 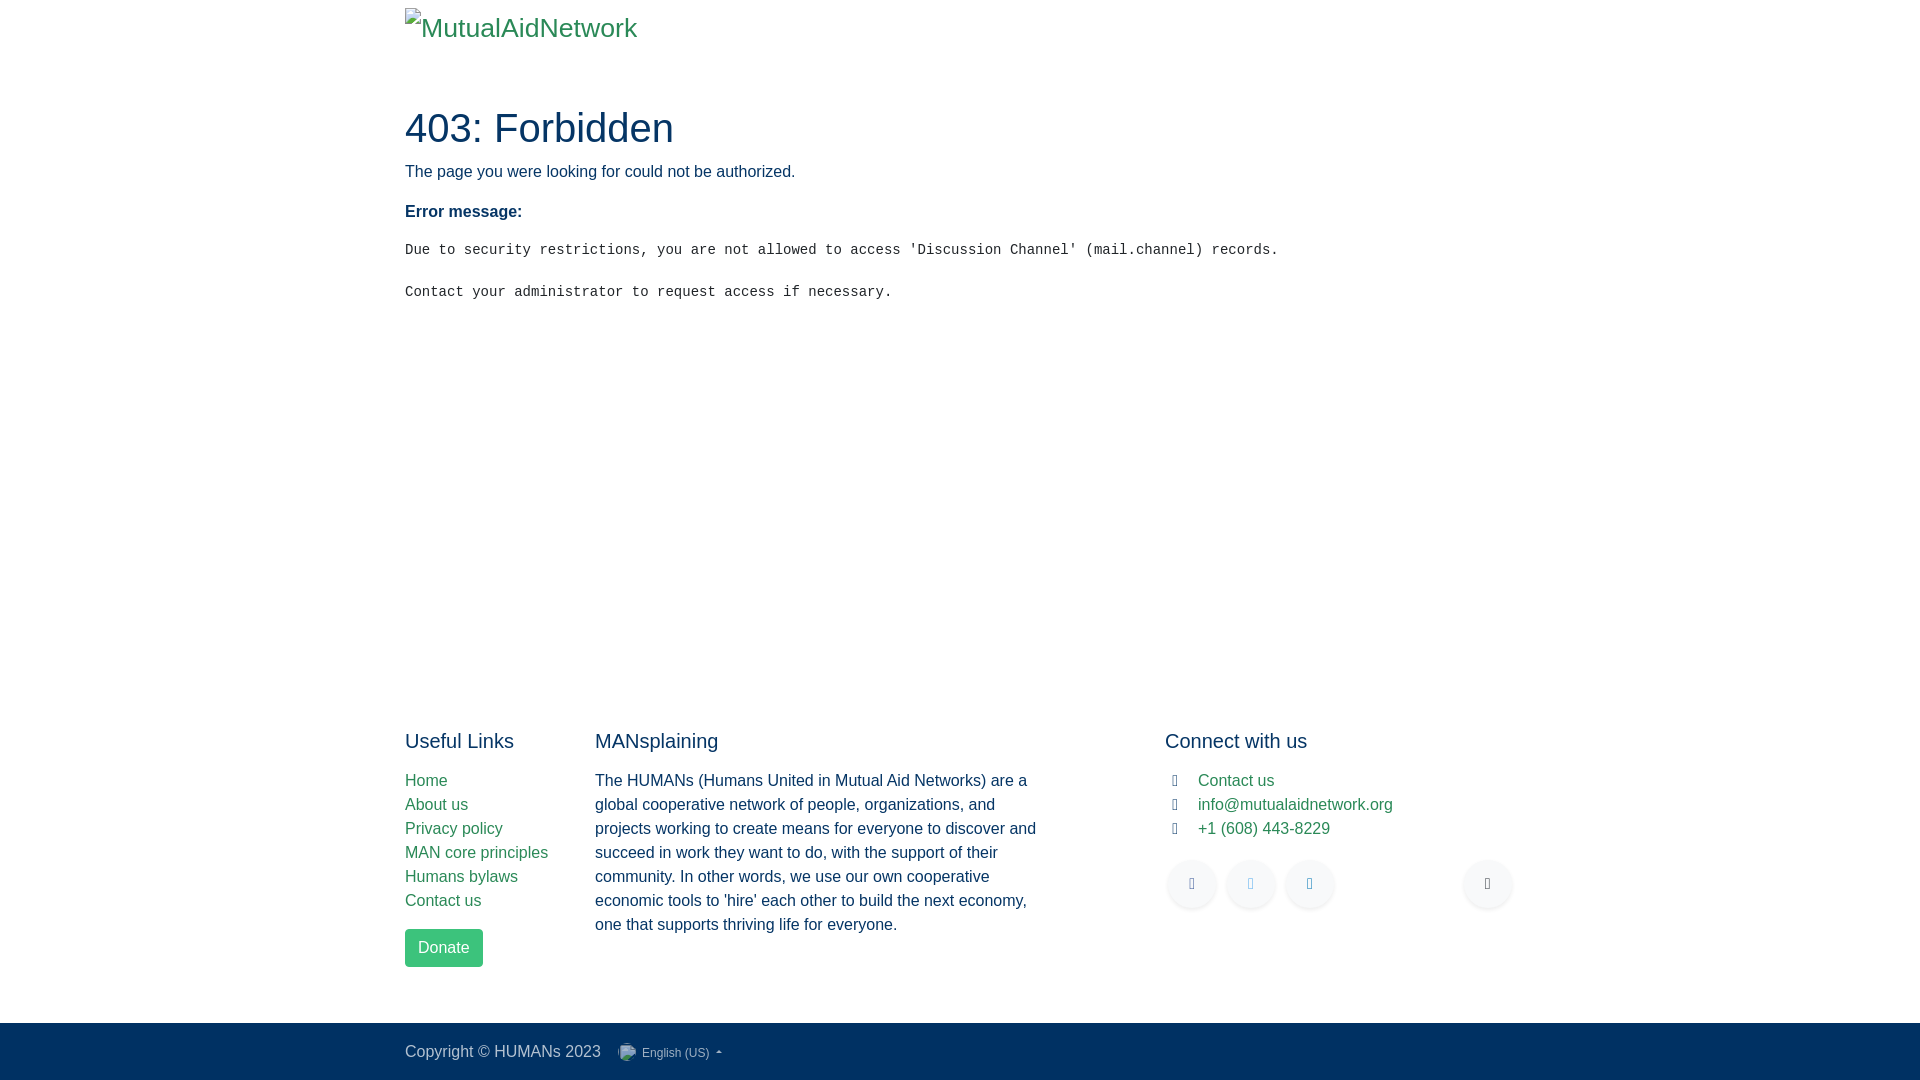 I want to click on About us, so click(x=436, y=804).